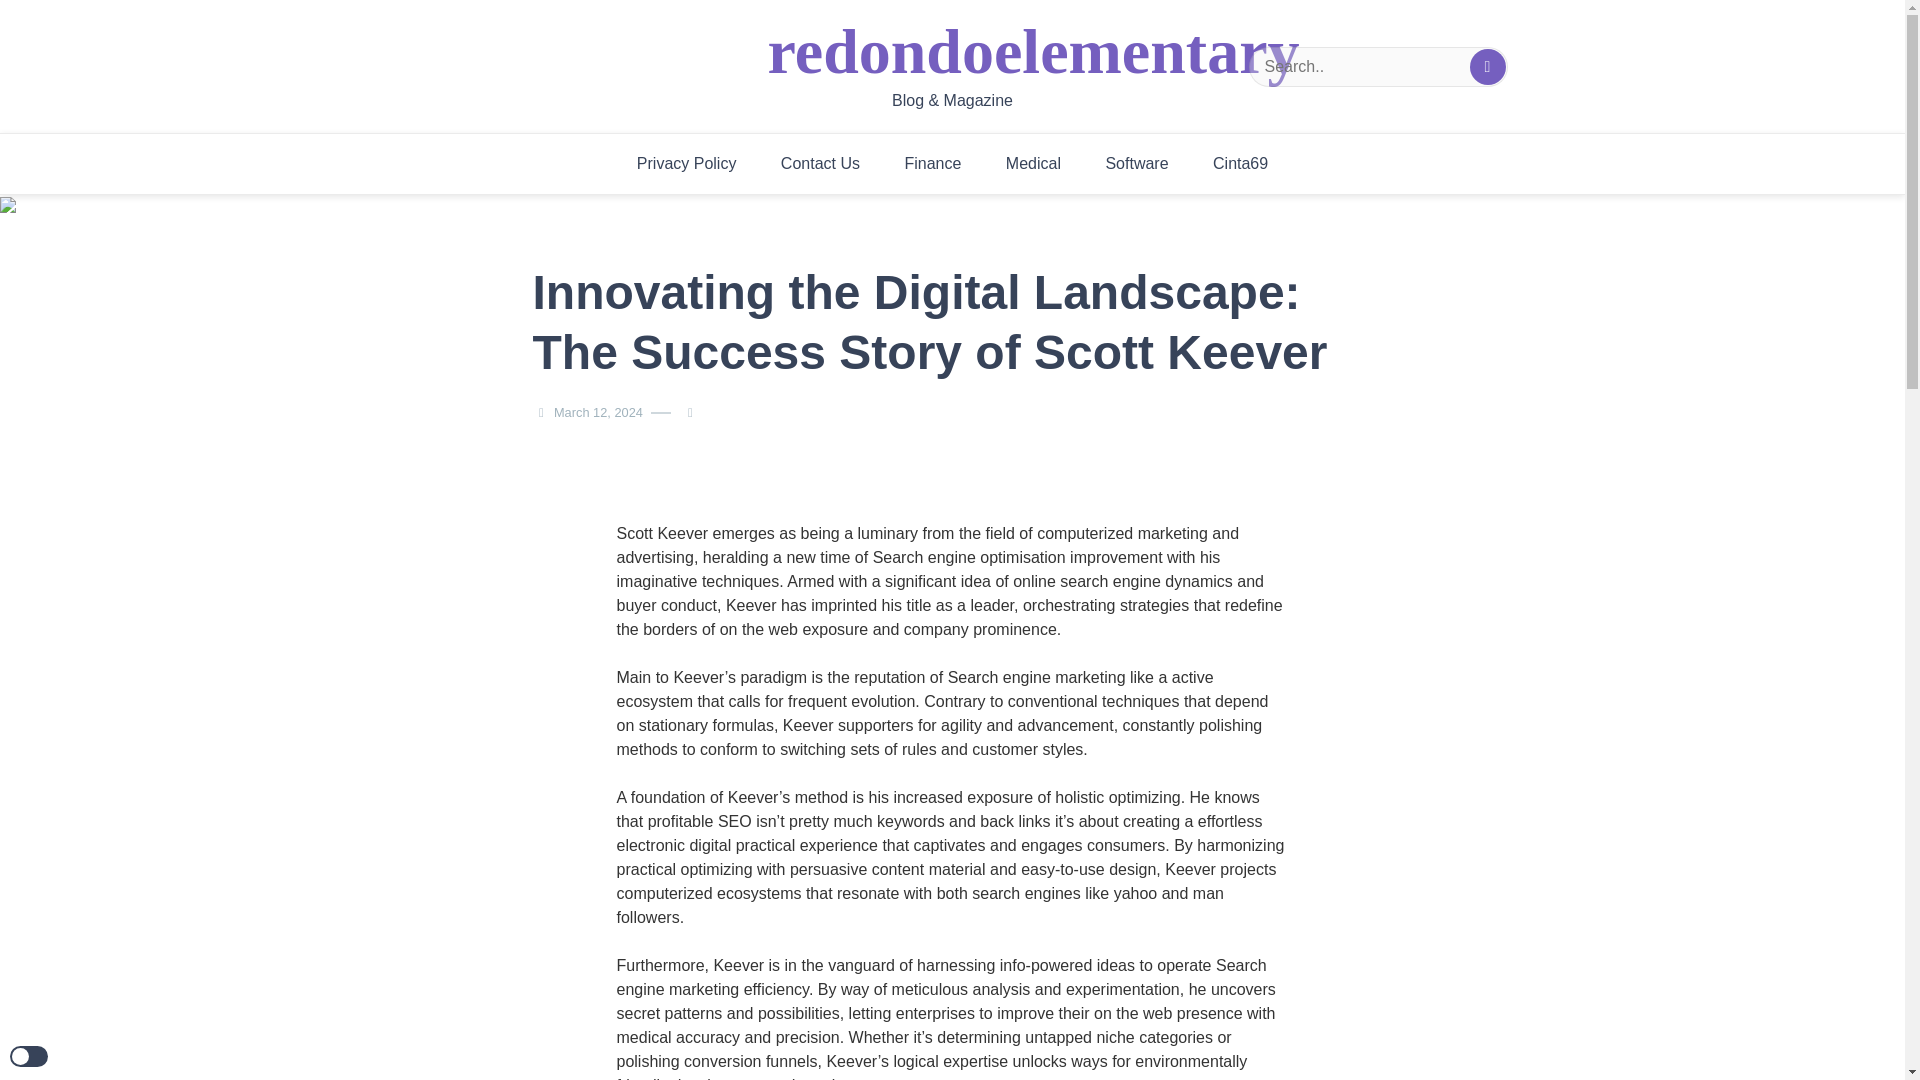 Image resolution: width=1920 pixels, height=1080 pixels. I want to click on Medical, so click(1033, 163).